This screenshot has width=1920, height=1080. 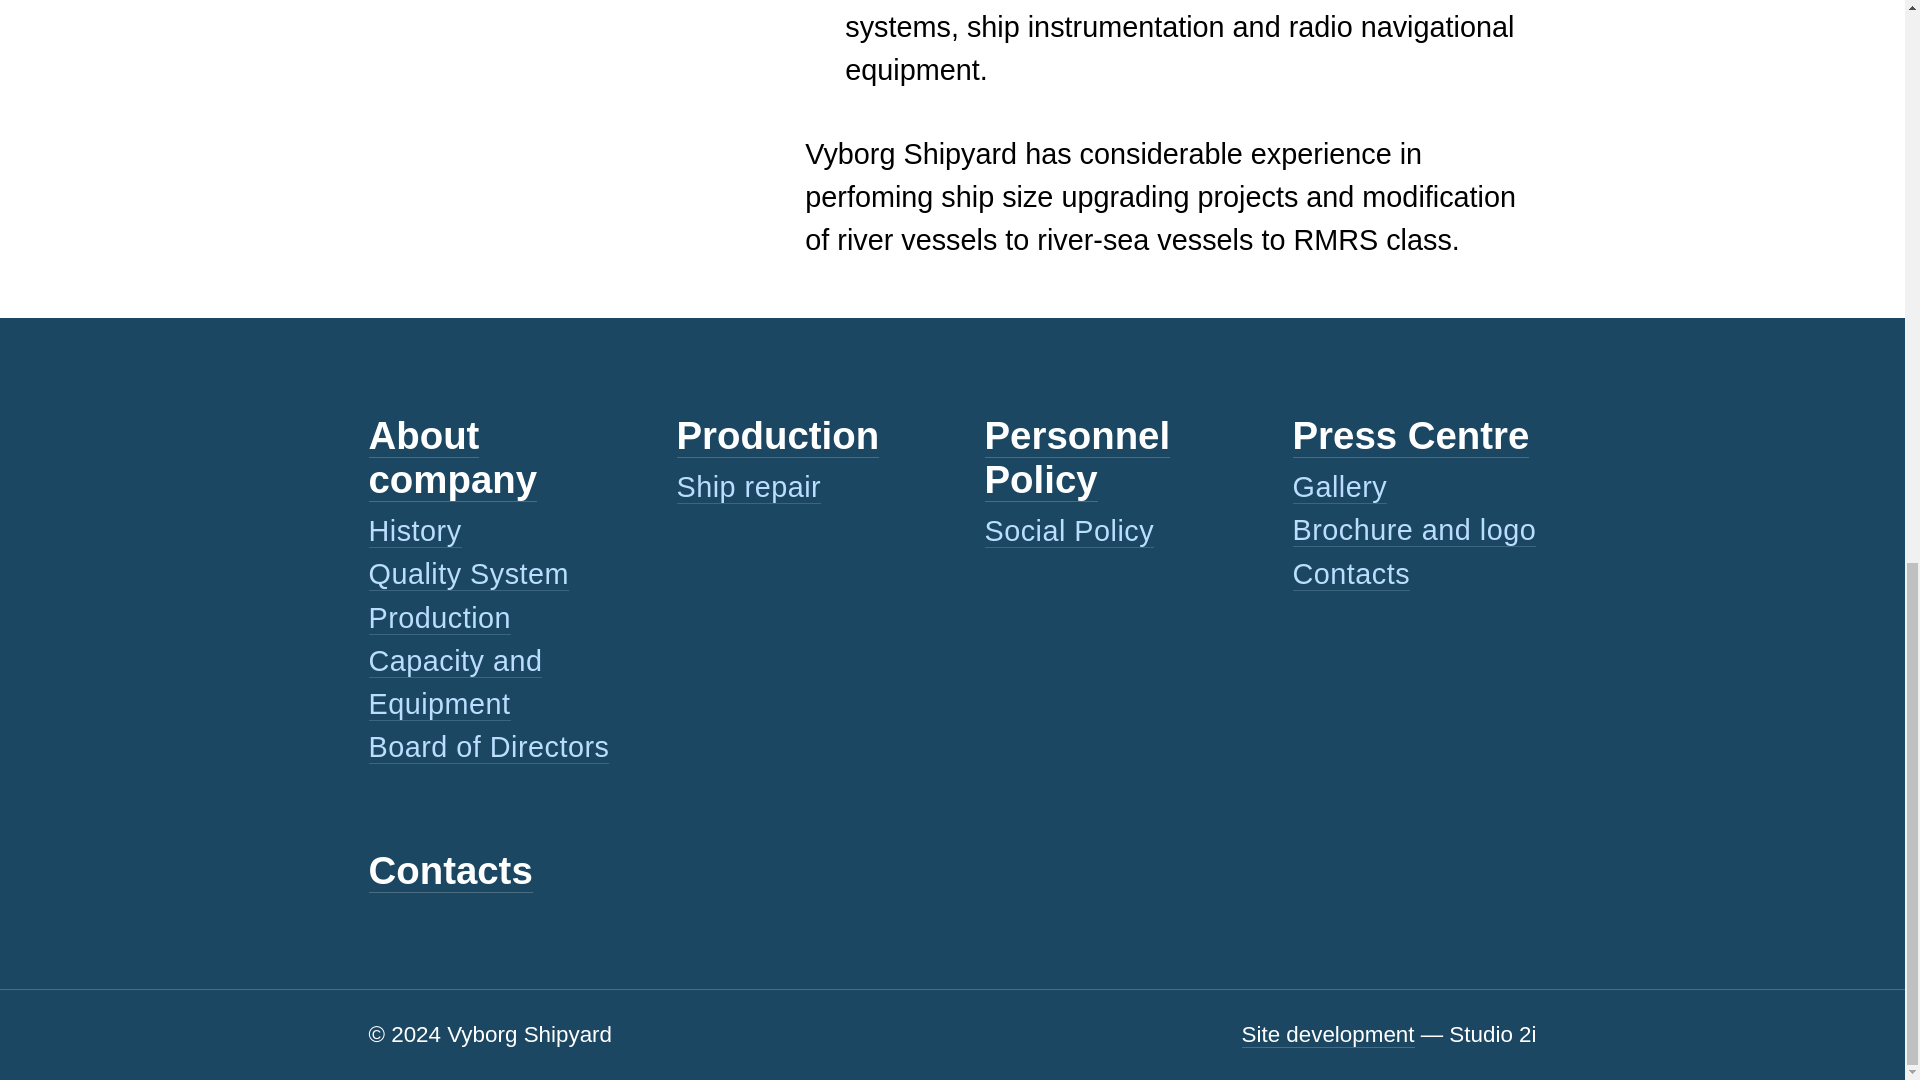 What do you see at coordinates (777, 435) in the screenshot?
I see `Production` at bounding box center [777, 435].